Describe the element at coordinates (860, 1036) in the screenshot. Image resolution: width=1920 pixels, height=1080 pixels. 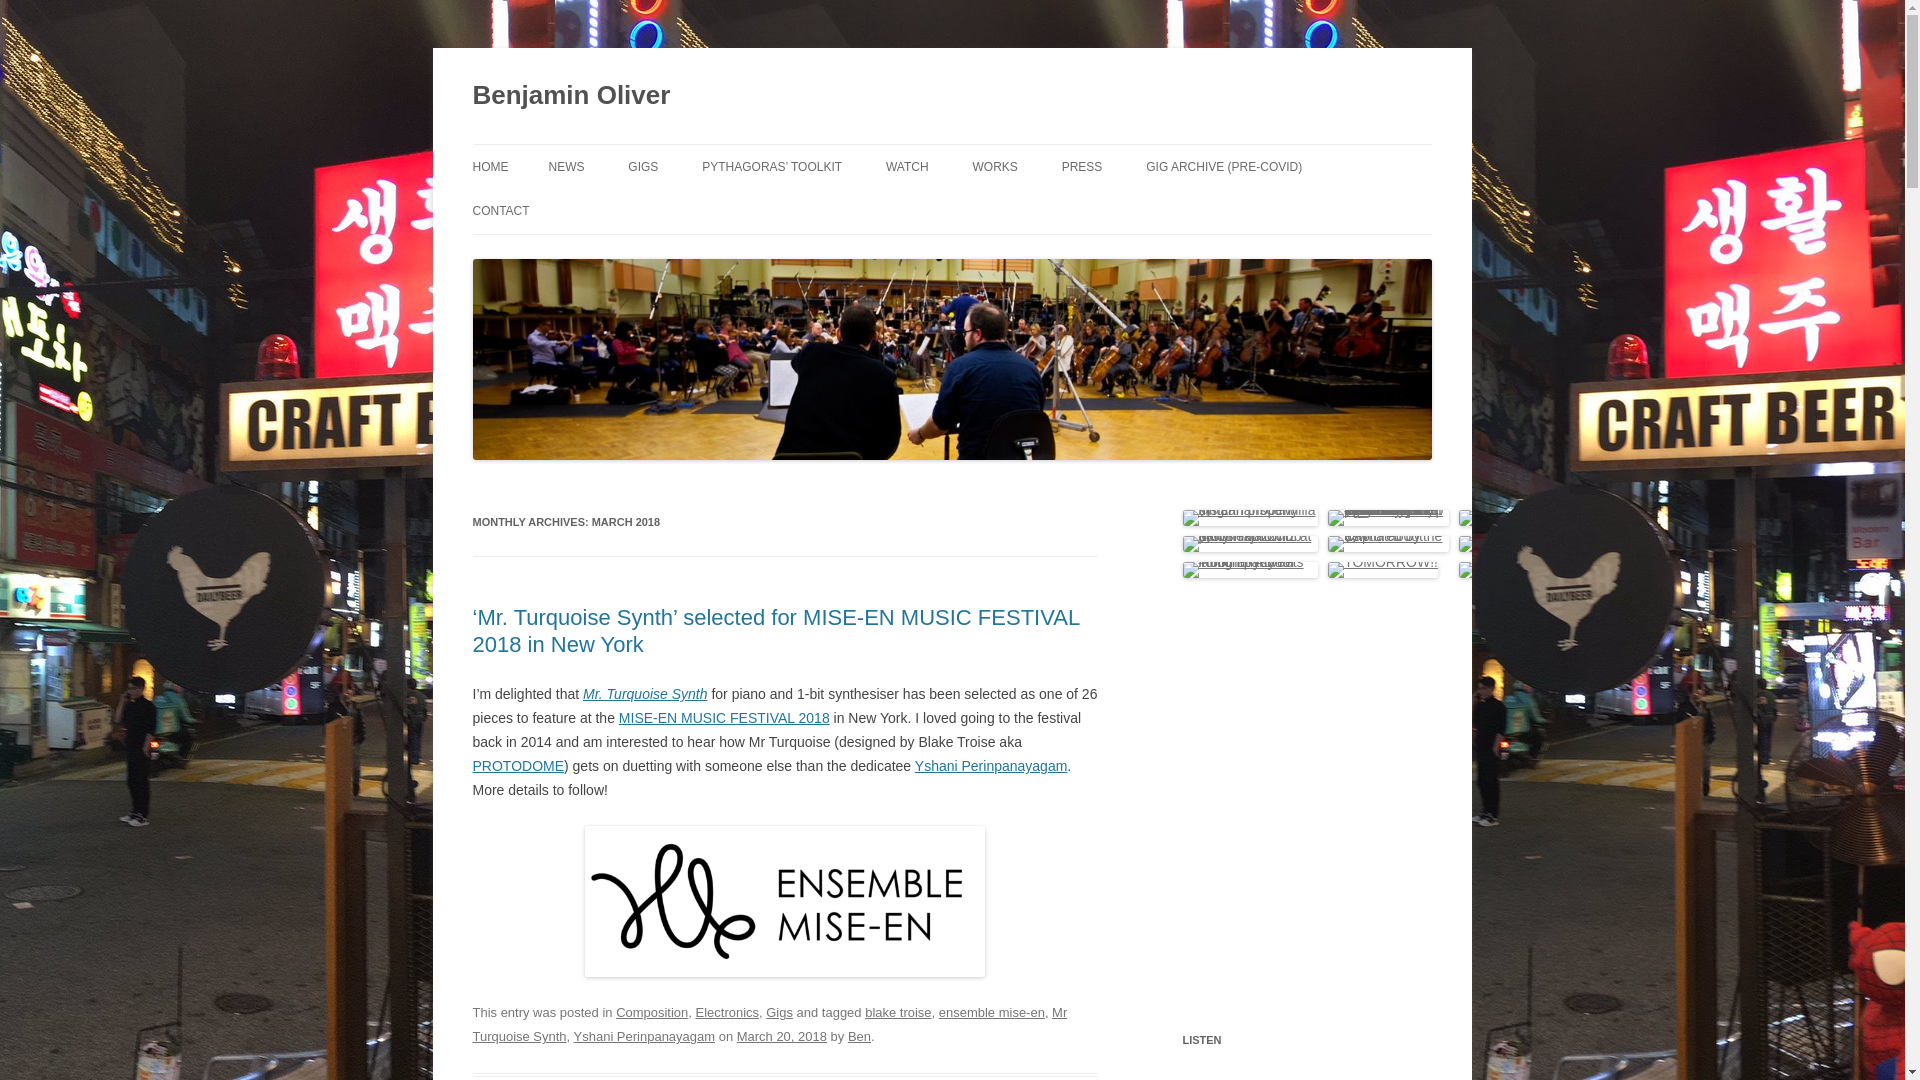
I see `View all posts by Ben` at that location.